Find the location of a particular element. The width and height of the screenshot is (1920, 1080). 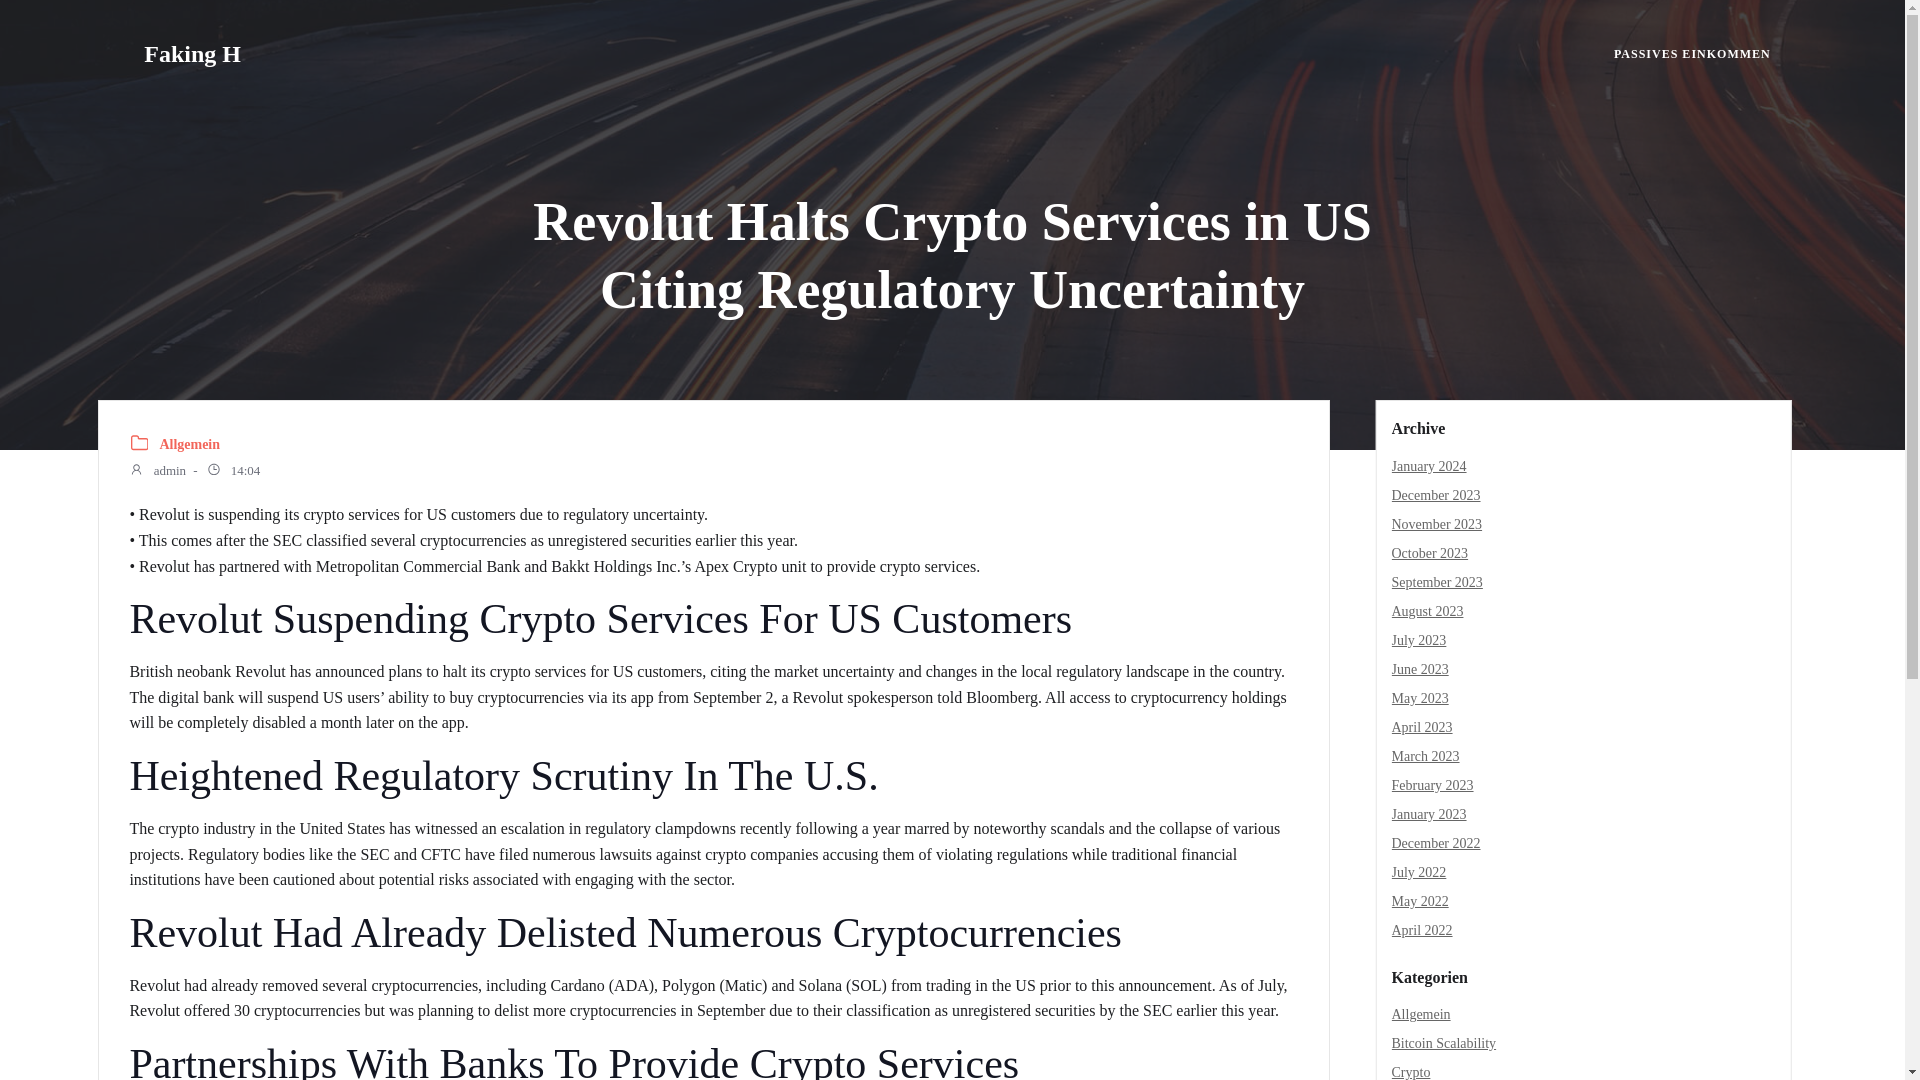

July 2023 is located at coordinates (1420, 640).